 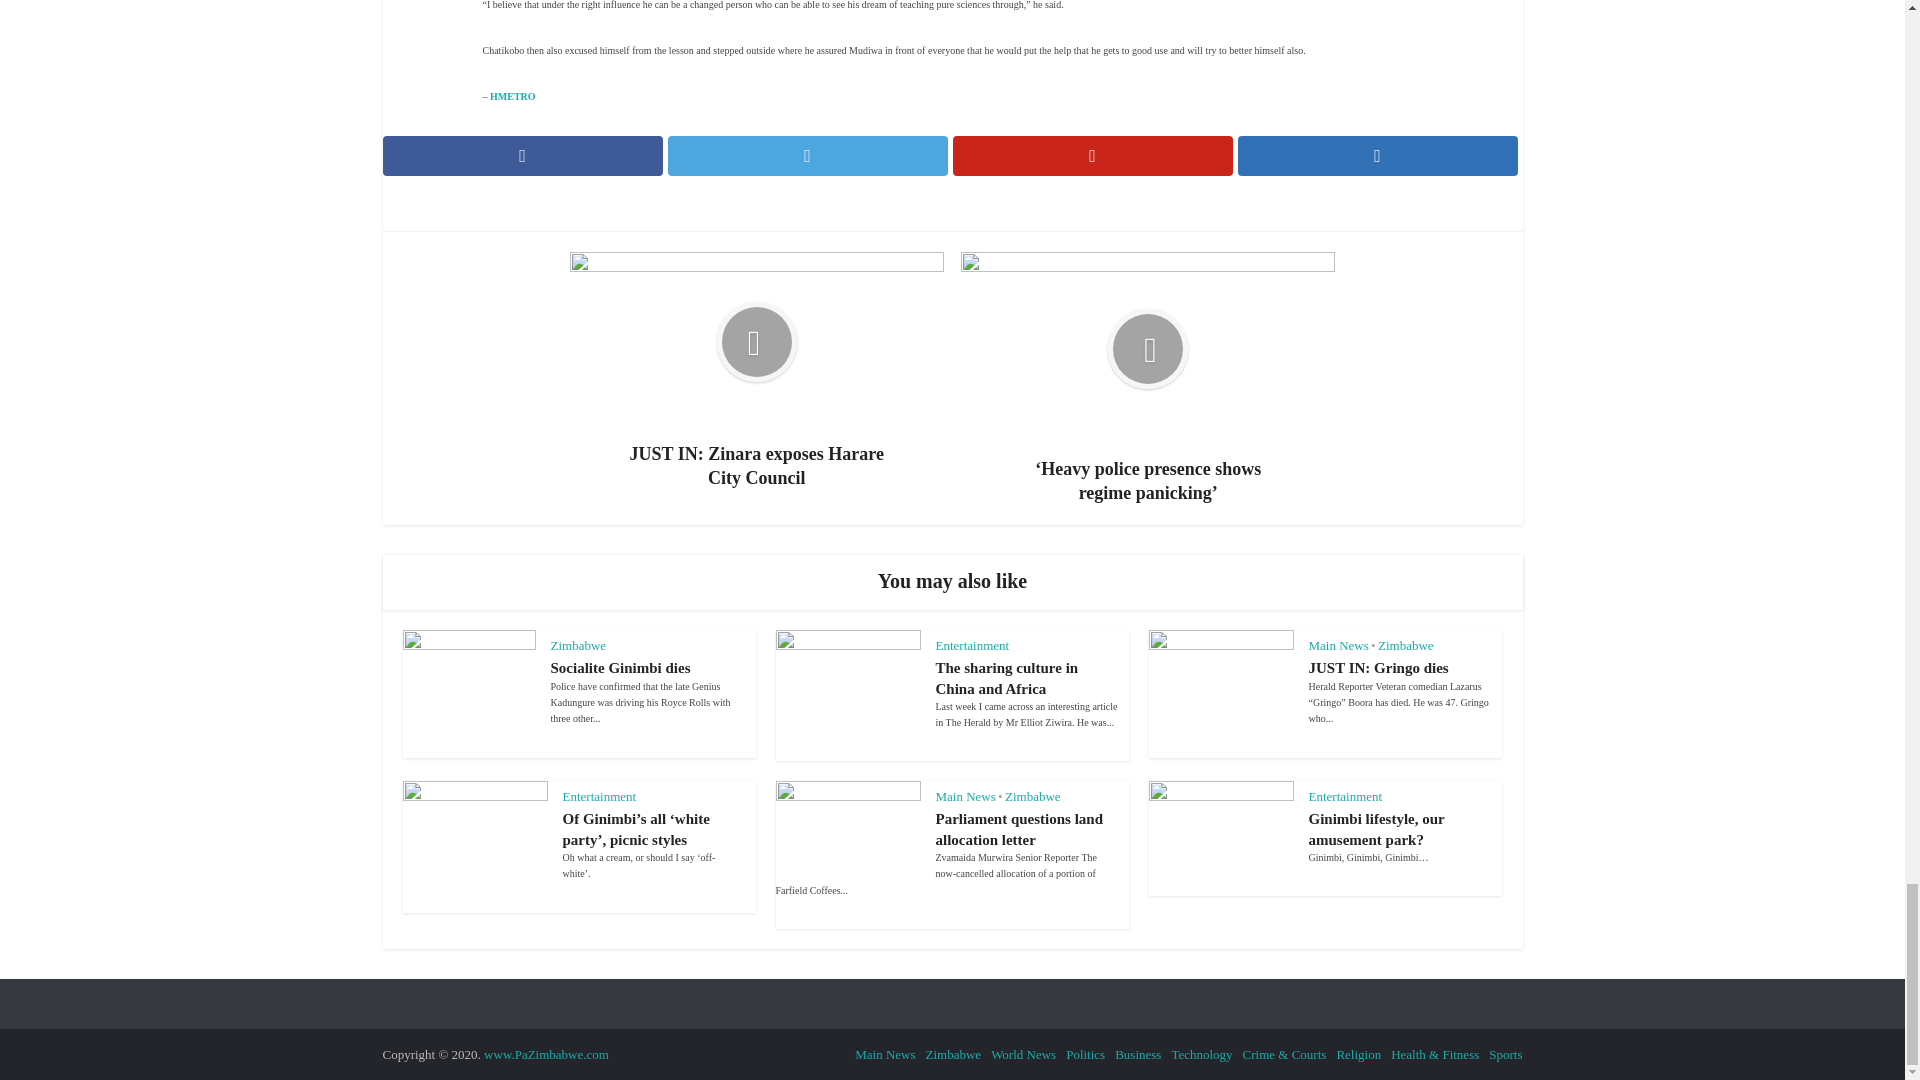 I want to click on The sharing culture in China and Africa, so click(x=1008, y=677).